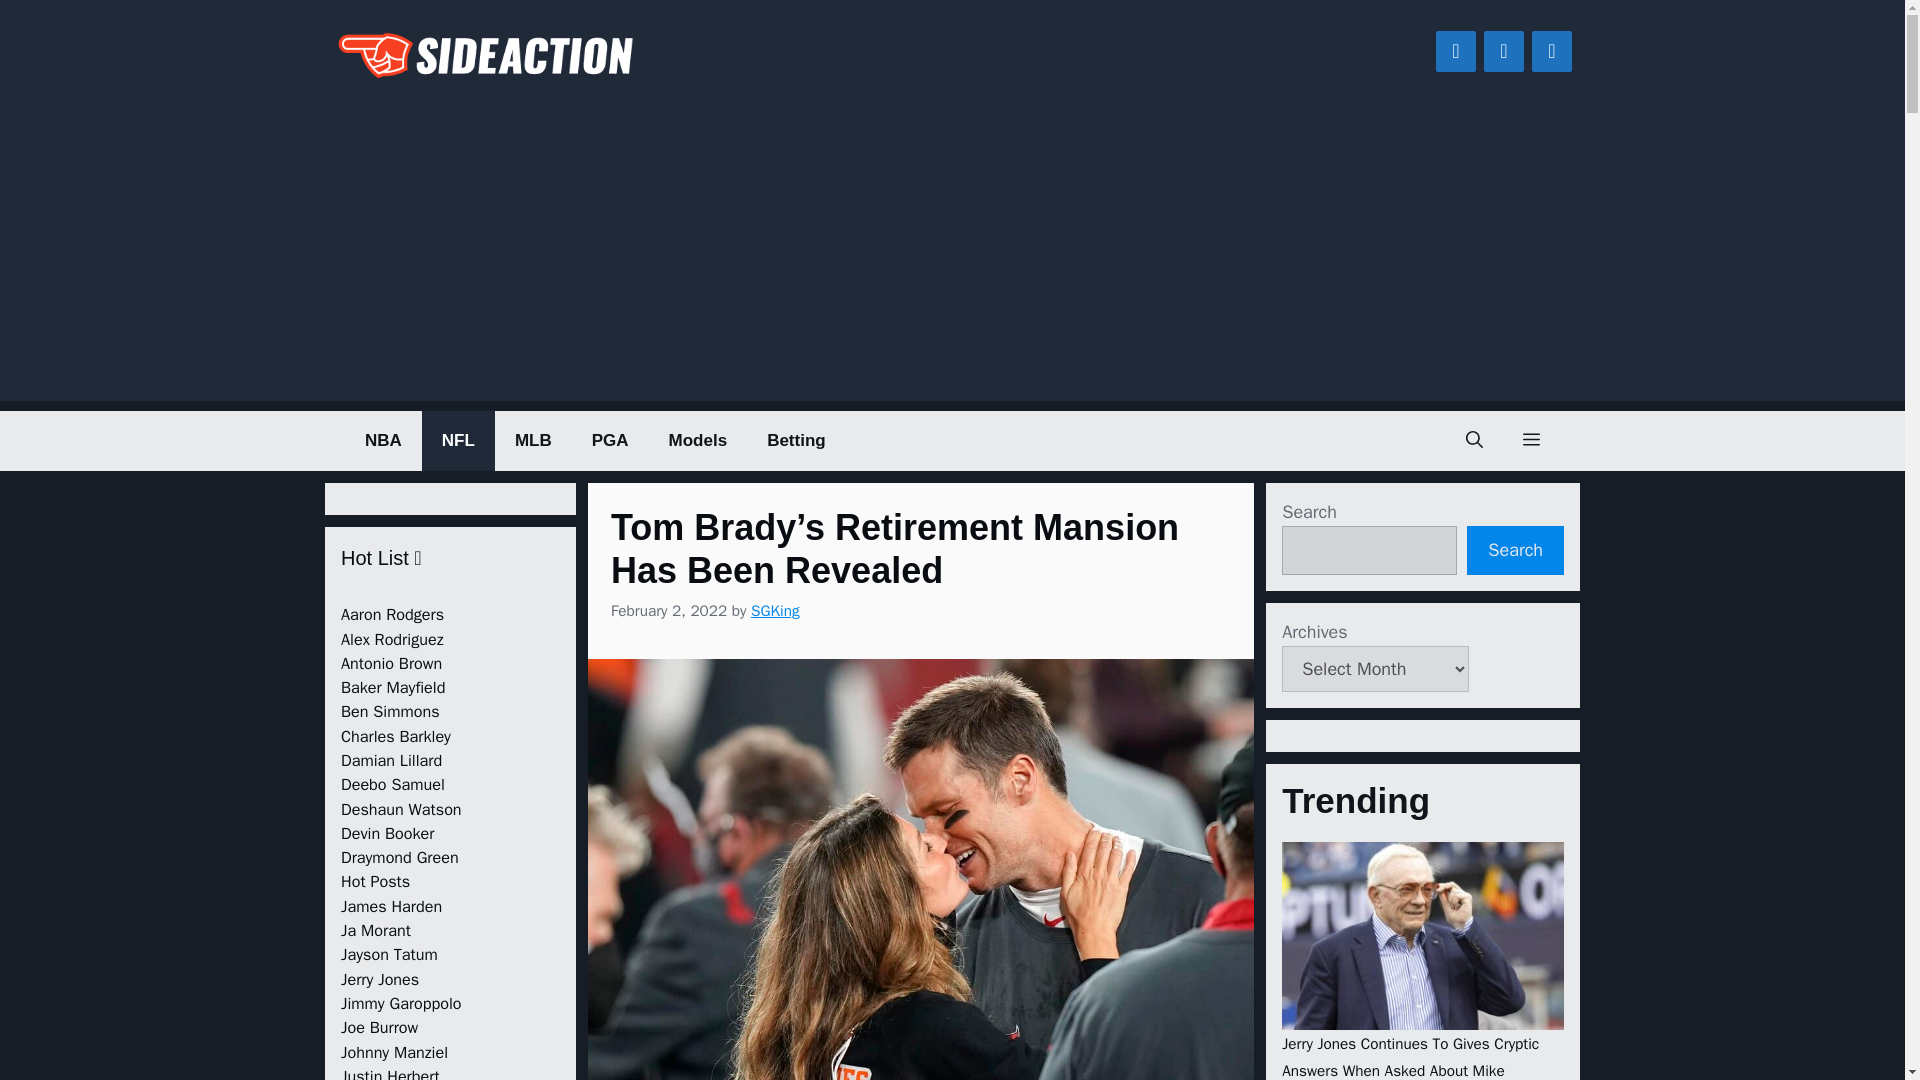 This screenshot has height=1080, width=1920. Describe the element at coordinates (775, 610) in the screenshot. I see `View all posts by SGKing` at that location.